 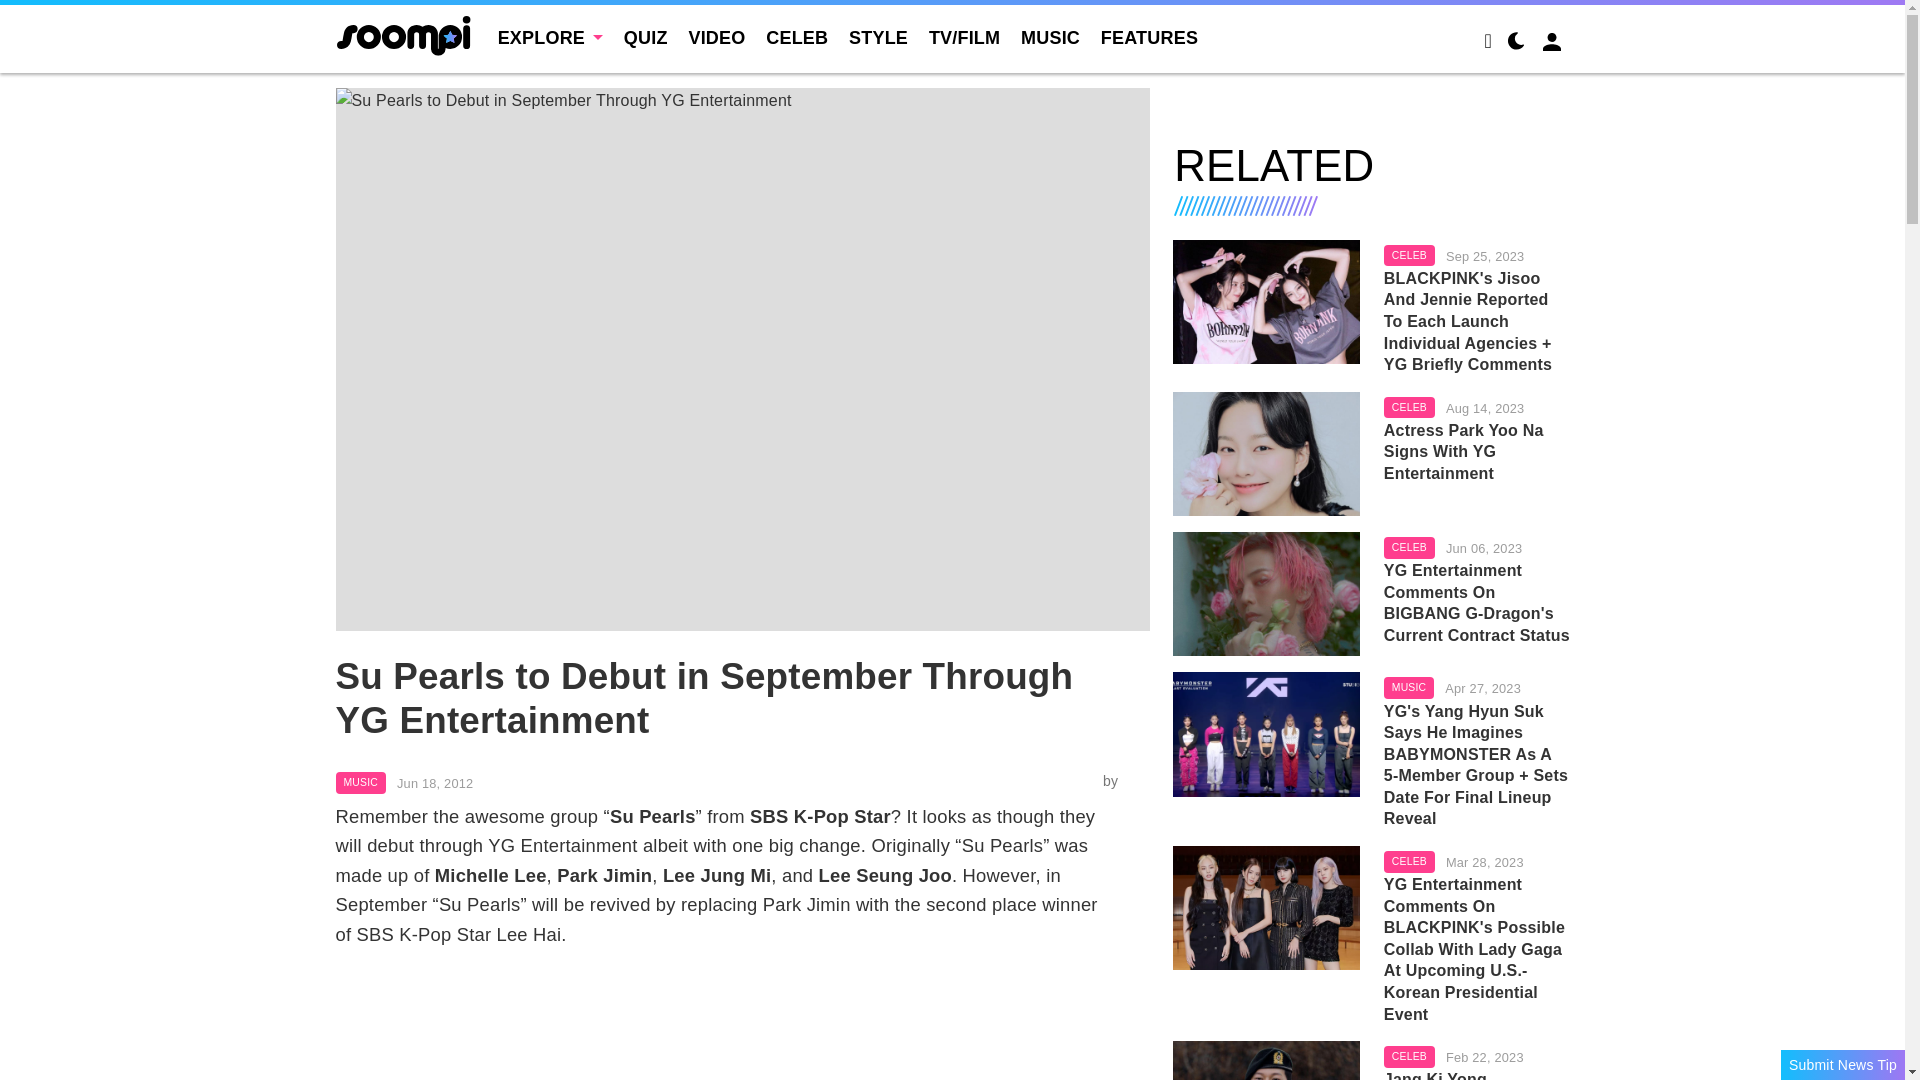 What do you see at coordinates (796, 38) in the screenshot?
I see `CELEB` at bounding box center [796, 38].